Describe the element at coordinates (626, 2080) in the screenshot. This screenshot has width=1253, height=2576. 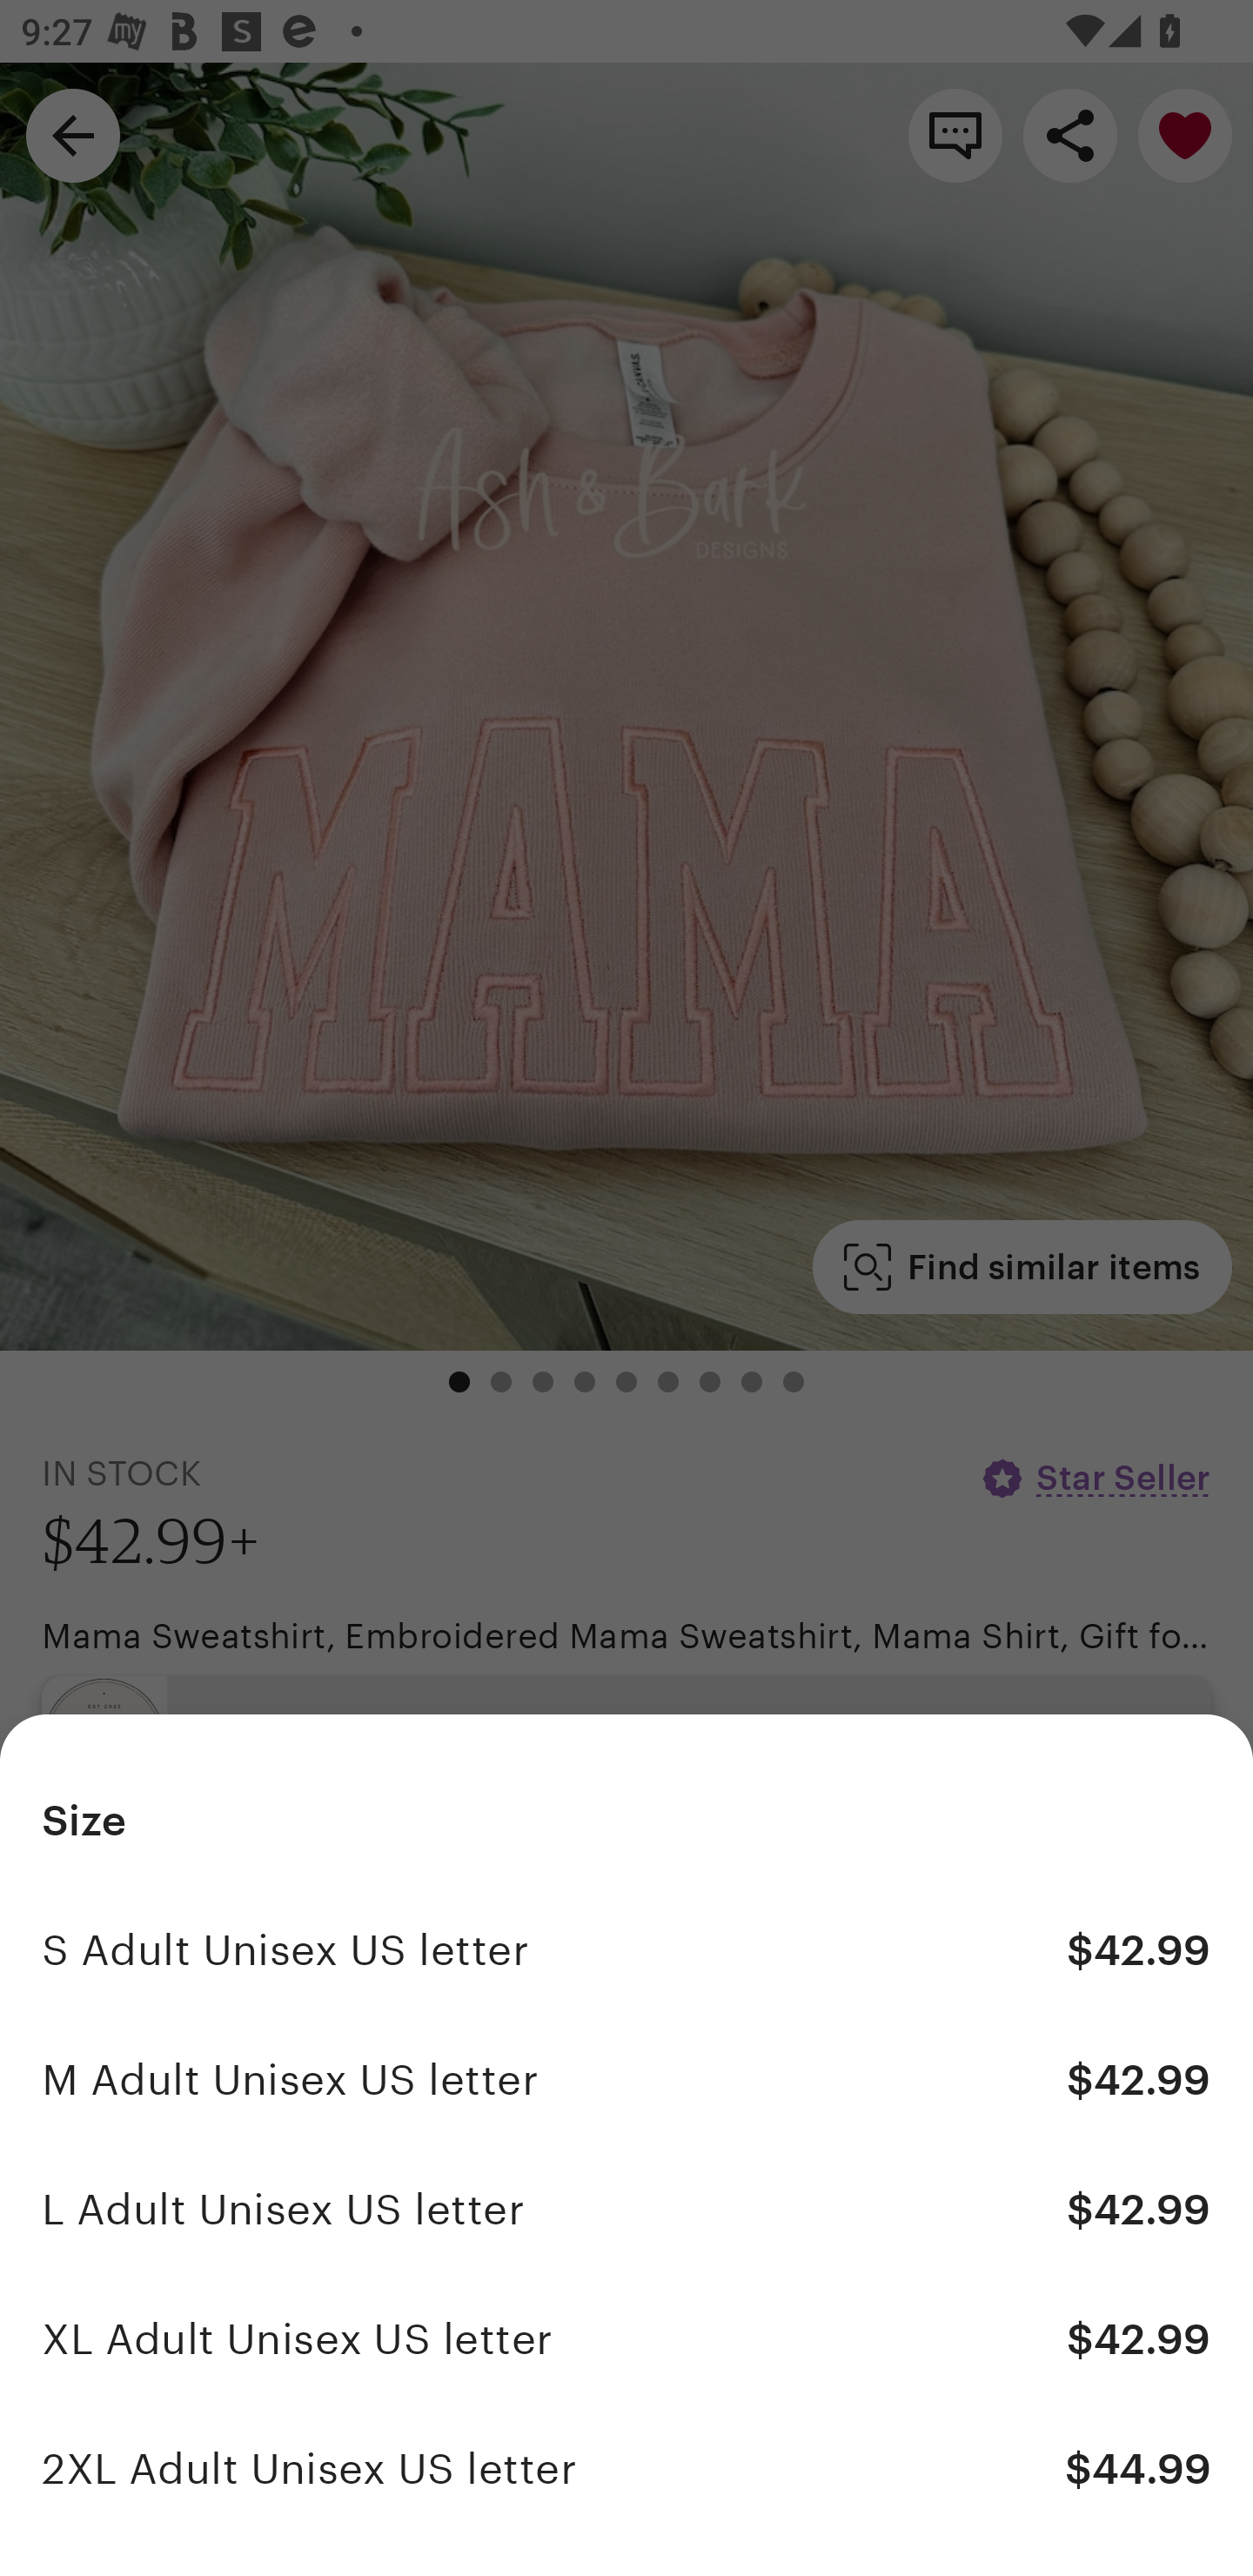
I see `M Adult Unisex US letter $42.99` at that location.